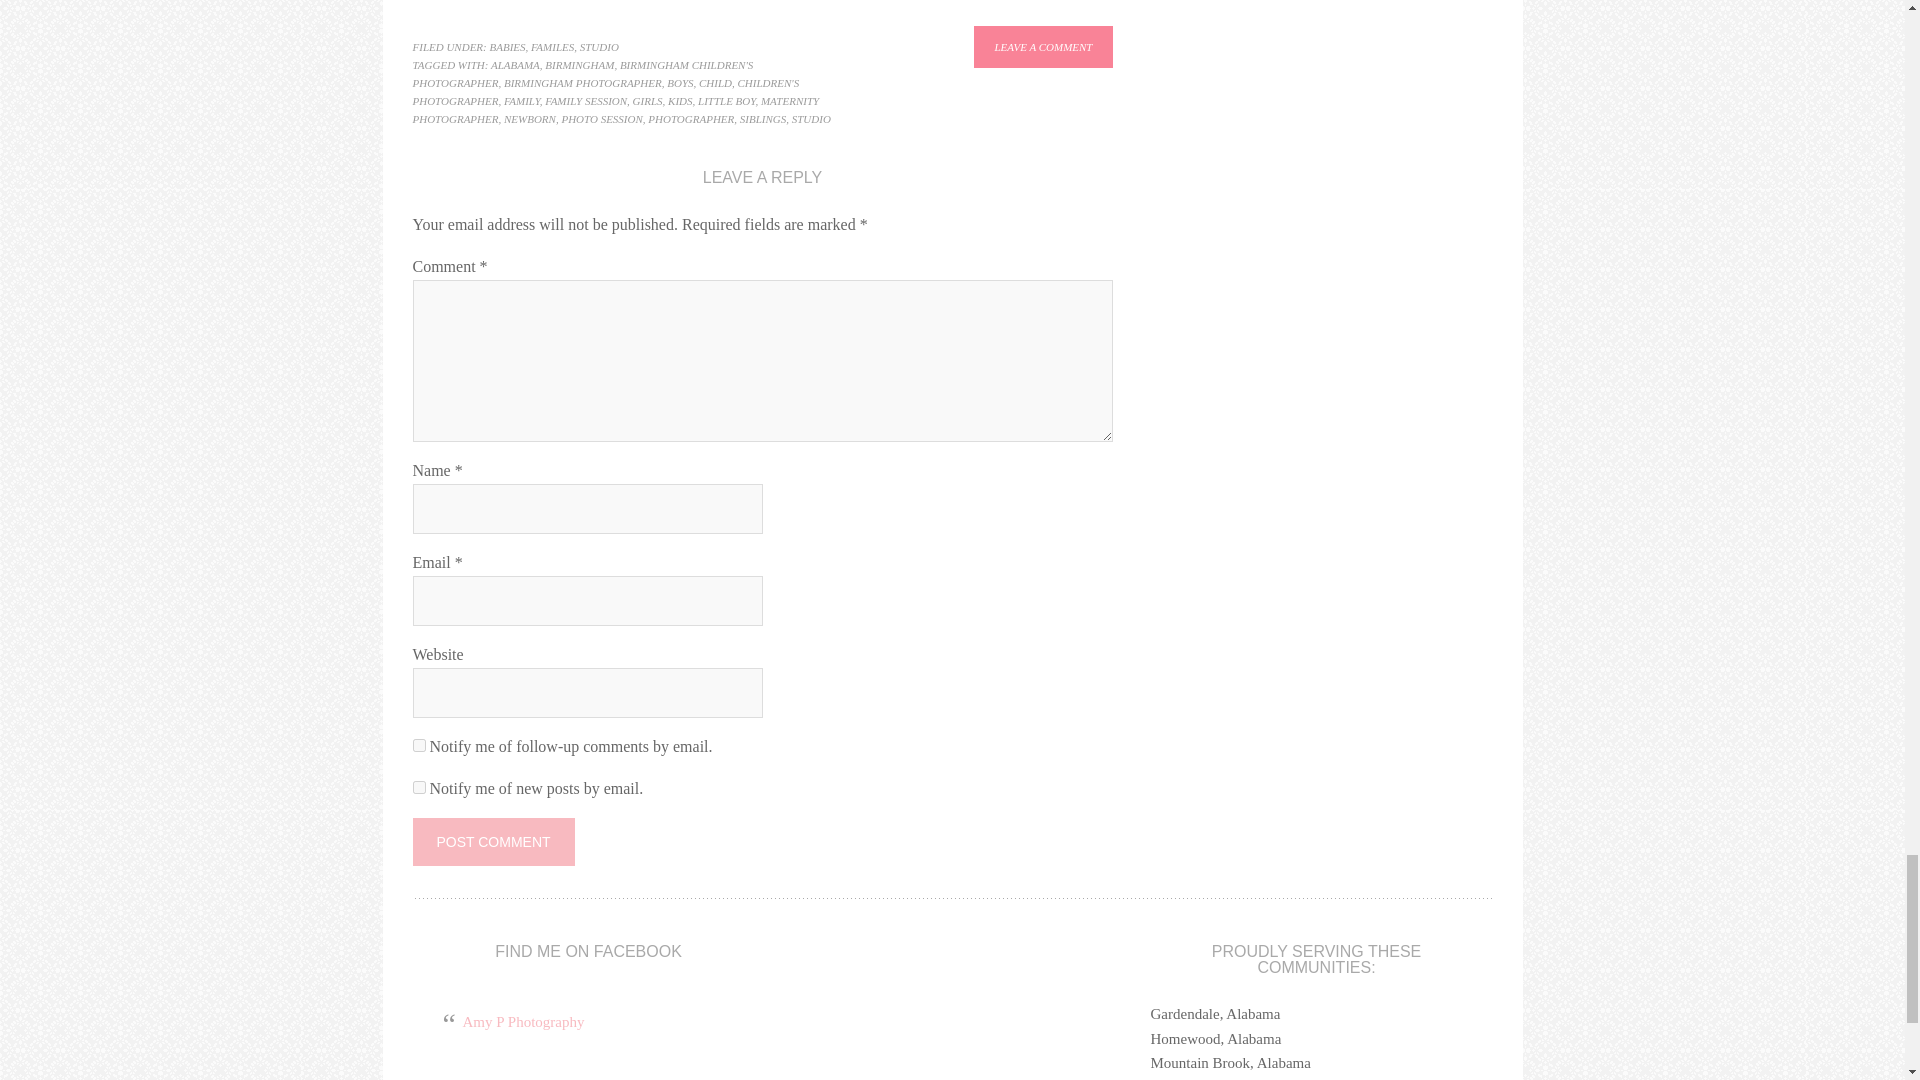  What do you see at coordinates (493, 842) in the screenshot?
I see `Post Comment` at bounding box center [493, 842].